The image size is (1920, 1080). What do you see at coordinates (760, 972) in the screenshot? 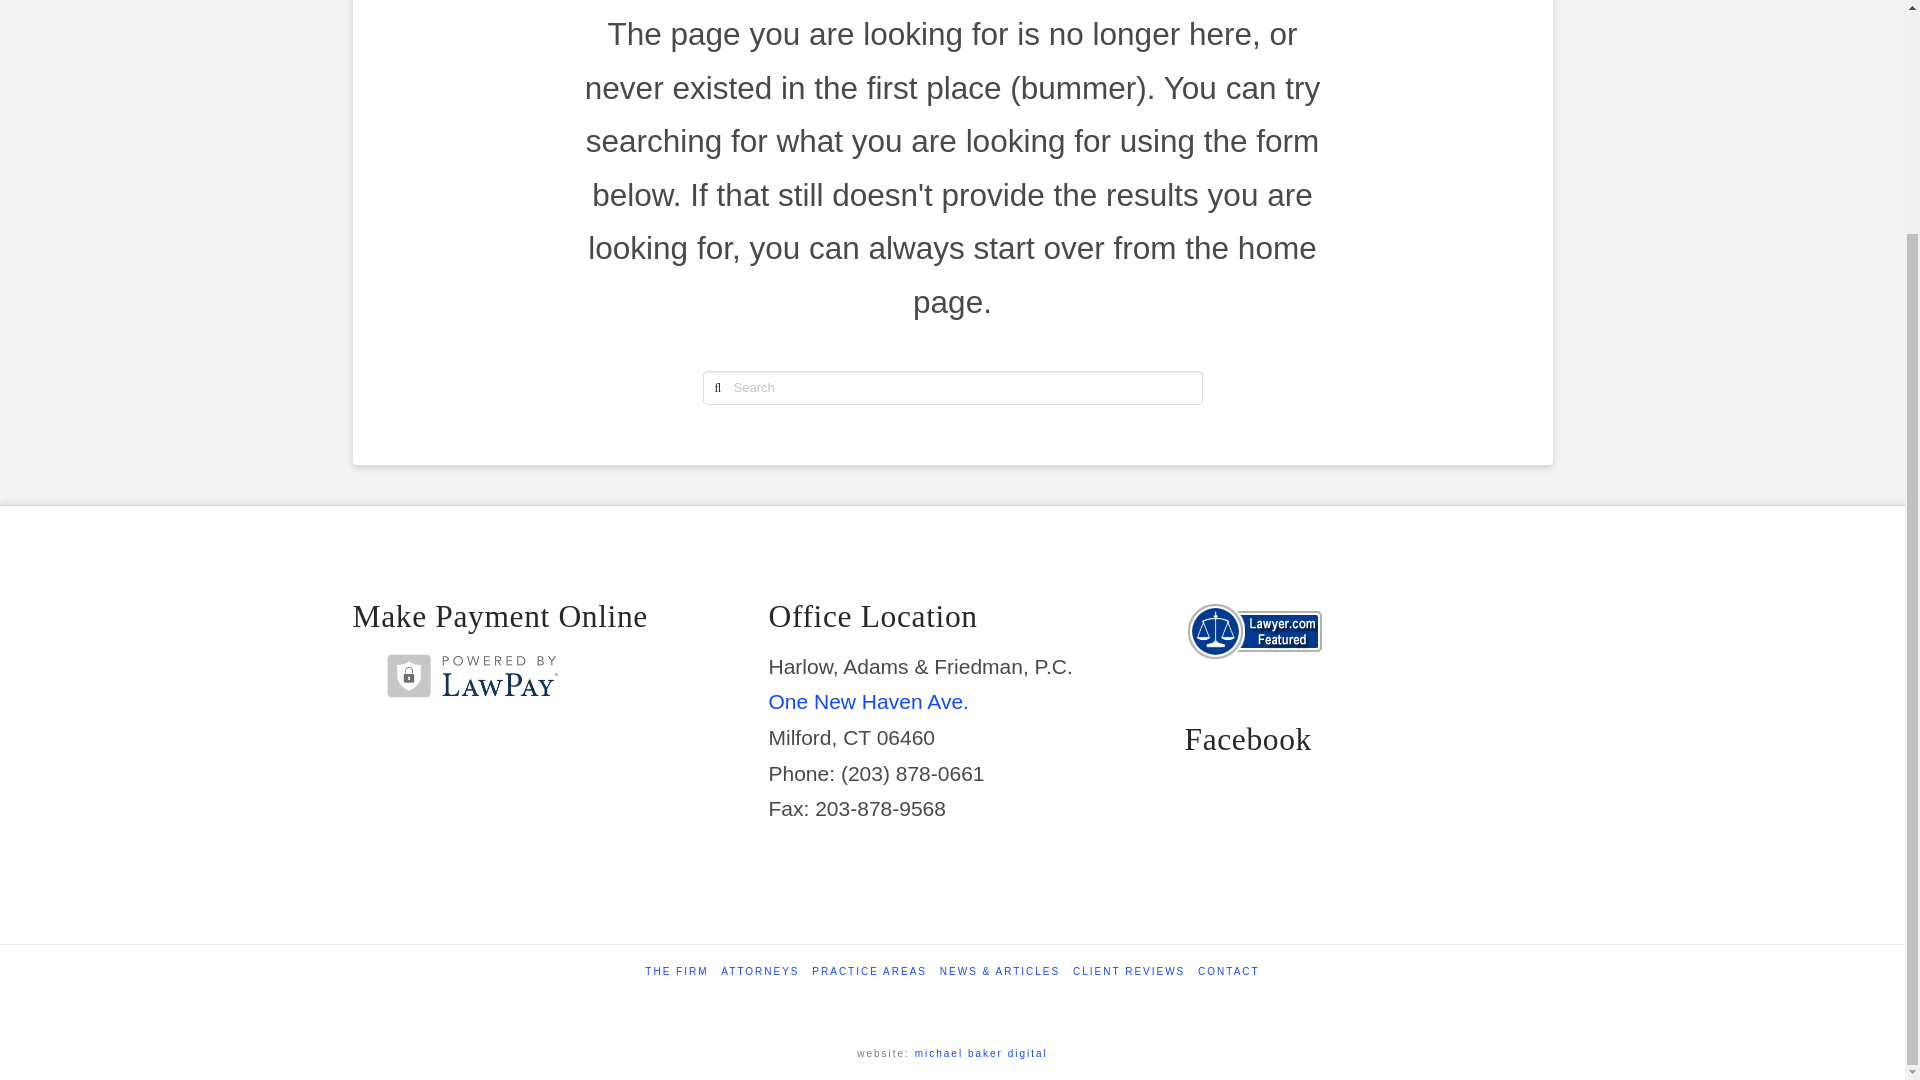
I see `ATTORNEYS` at bounding box center [760, 972].